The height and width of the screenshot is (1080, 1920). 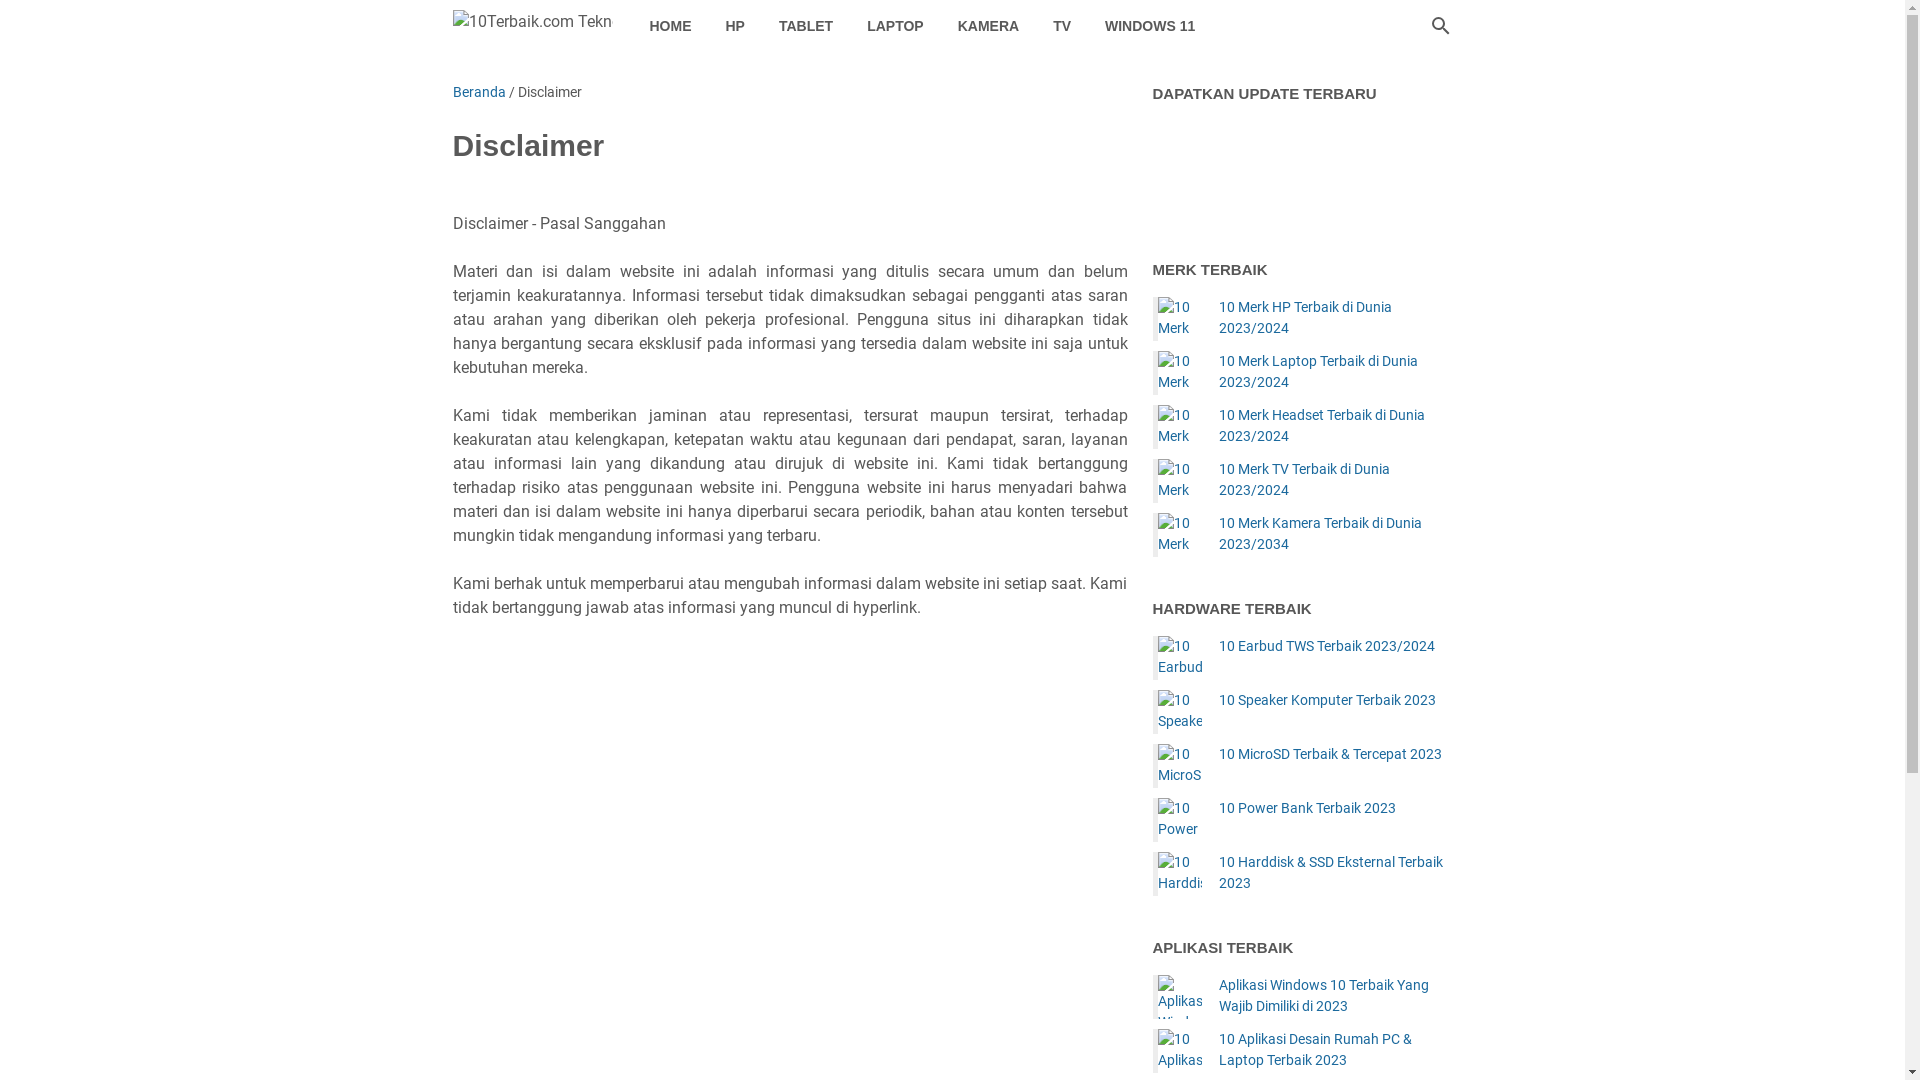 What do you see at coordinates (1326, 700) in the screenshot?
I see `10 Speaker Komputer Terbaik 2023` at bounding box center [1326, 700].